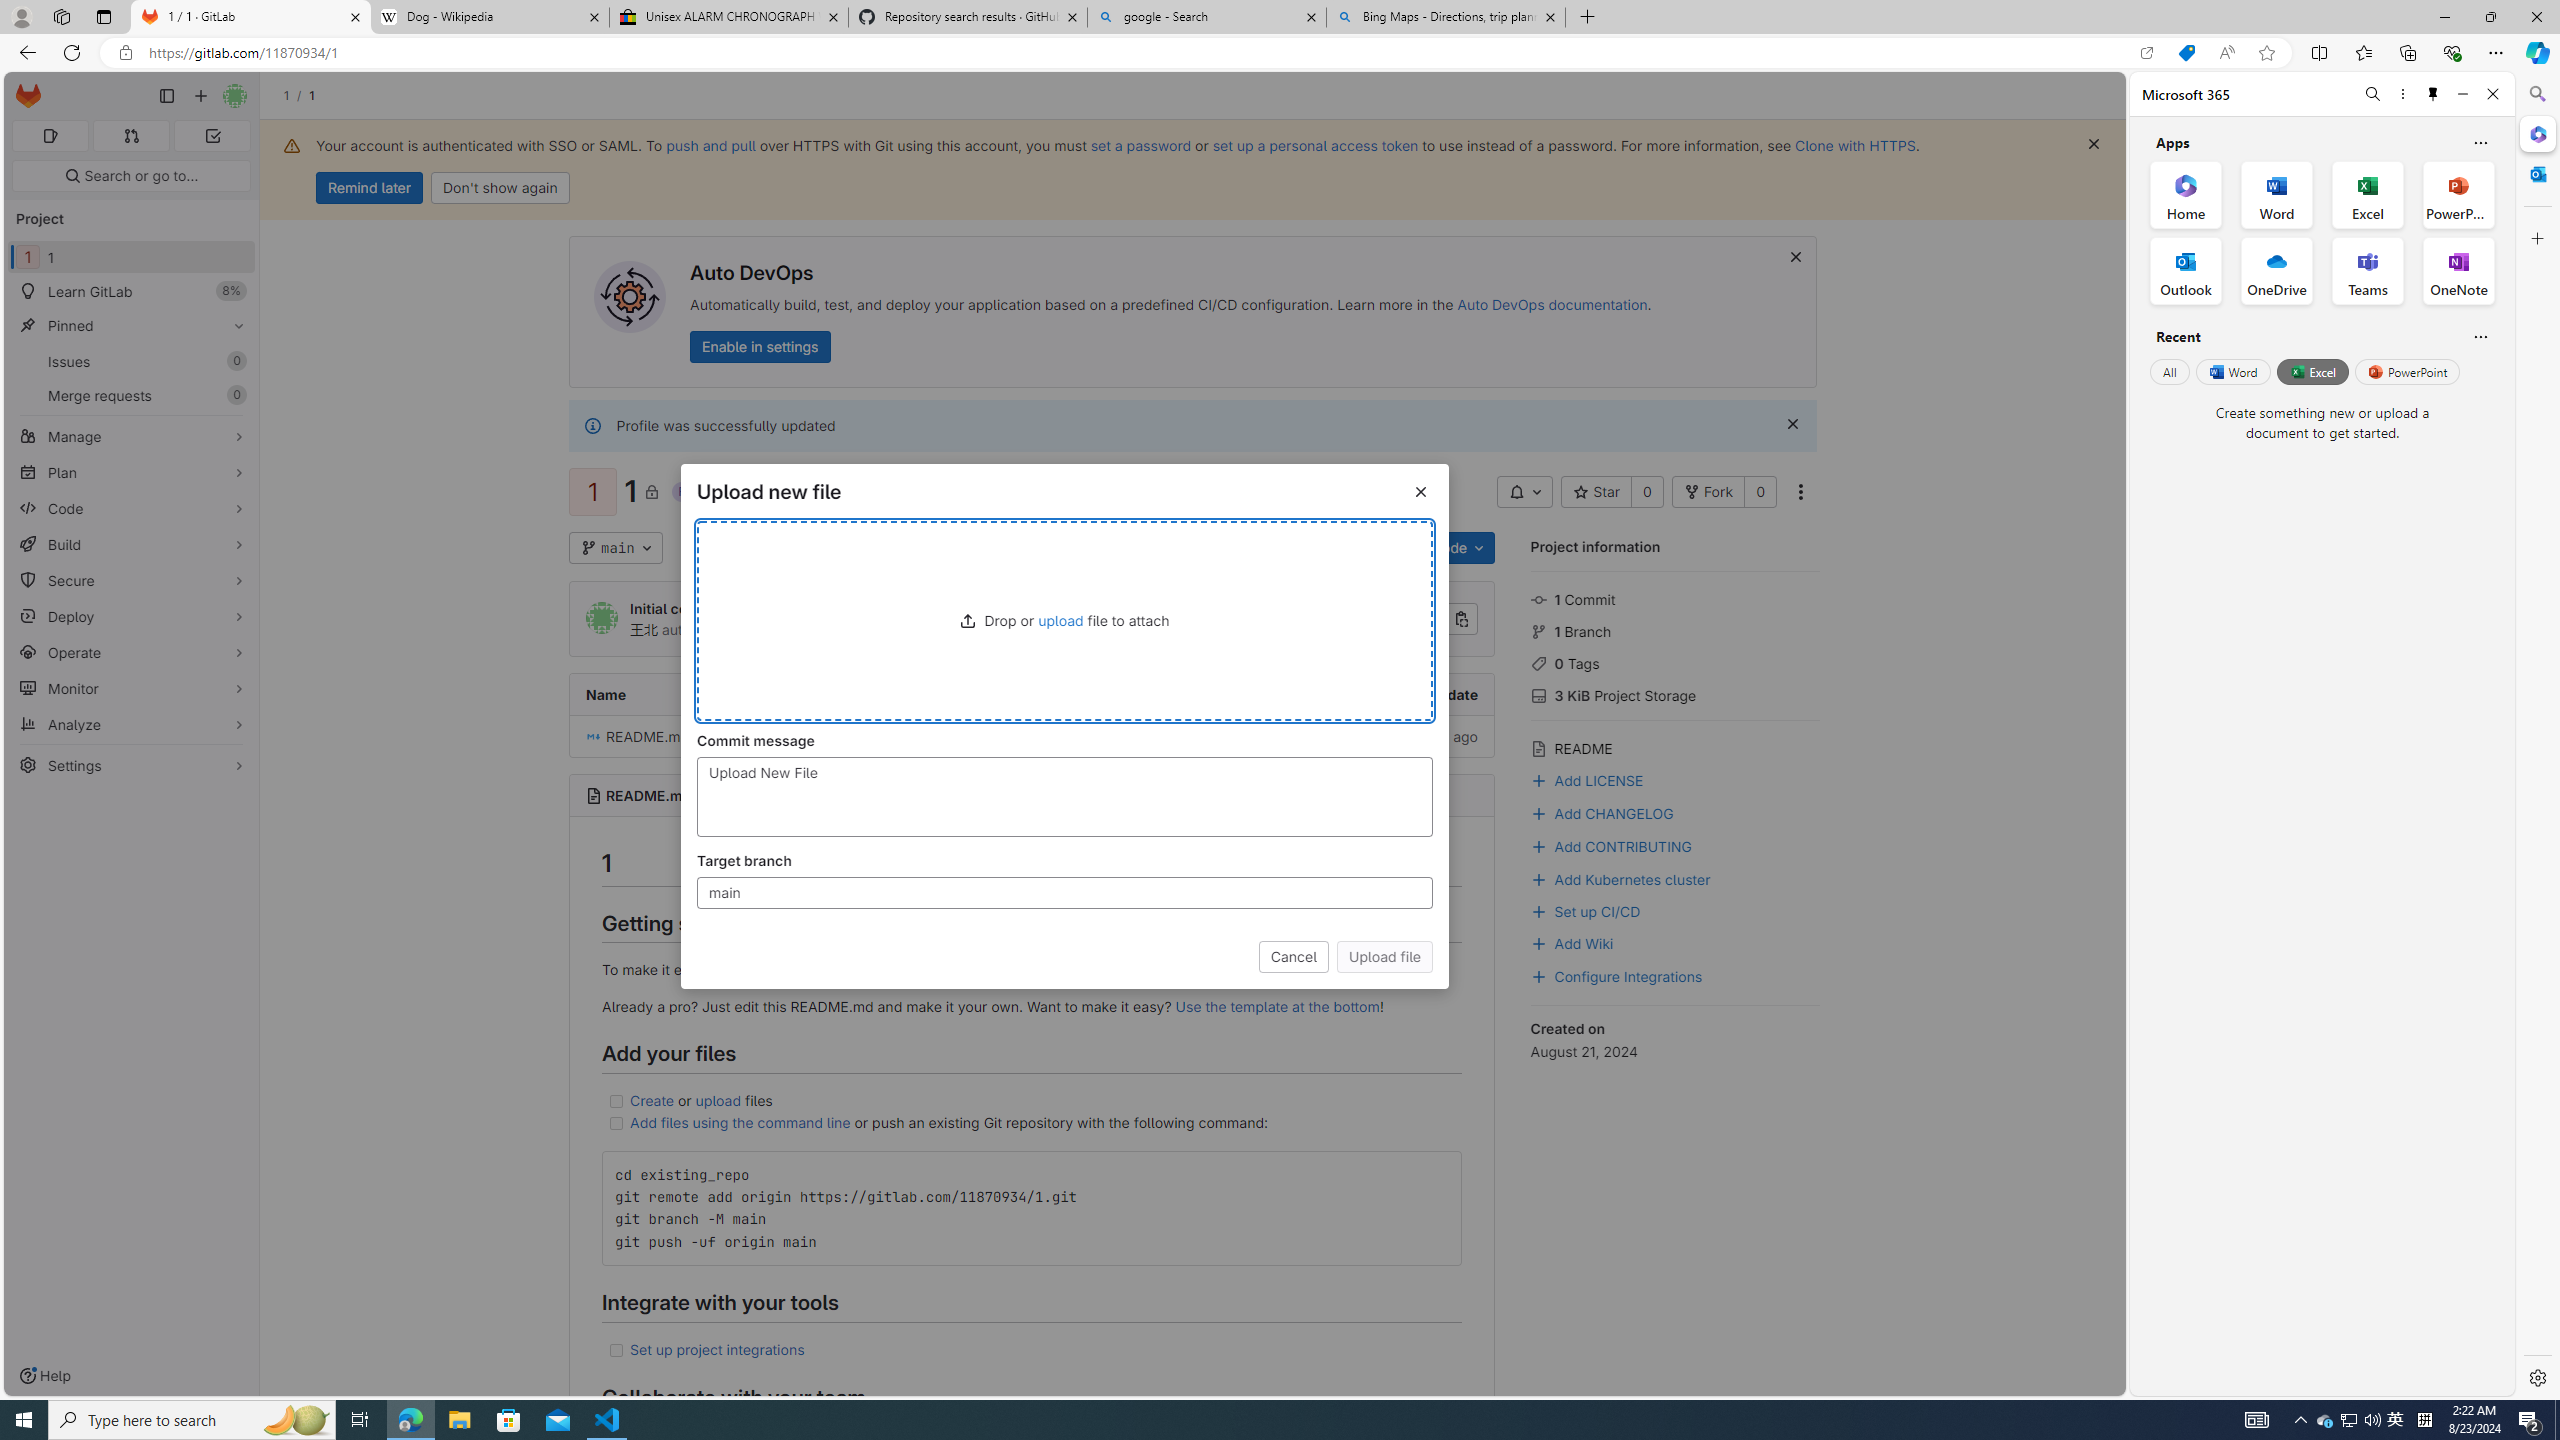  I want to click on Outlook Office App, so click(2186, 271).